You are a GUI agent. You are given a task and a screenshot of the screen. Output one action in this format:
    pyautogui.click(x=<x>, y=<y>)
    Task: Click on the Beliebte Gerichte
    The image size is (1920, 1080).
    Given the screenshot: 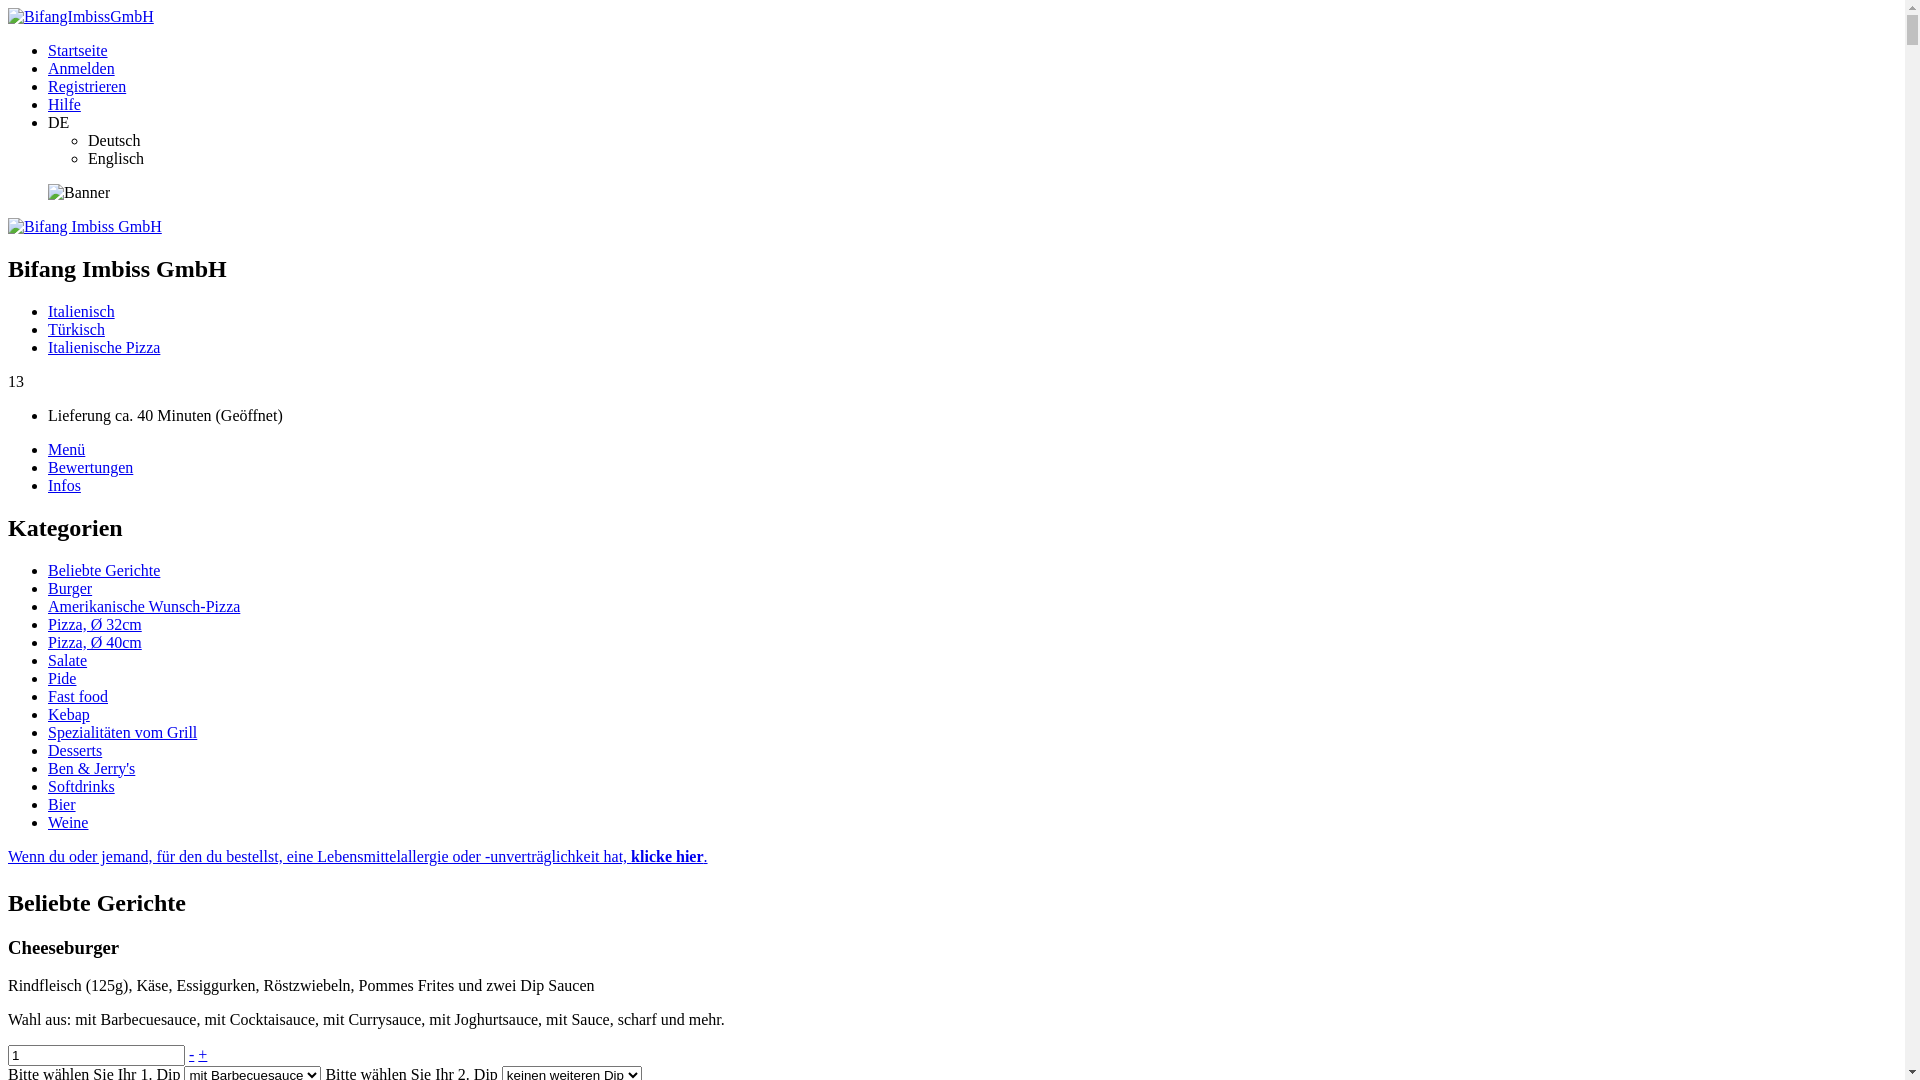 What is the action you would take?
    pyautogui.click(x=104, y=570)
    